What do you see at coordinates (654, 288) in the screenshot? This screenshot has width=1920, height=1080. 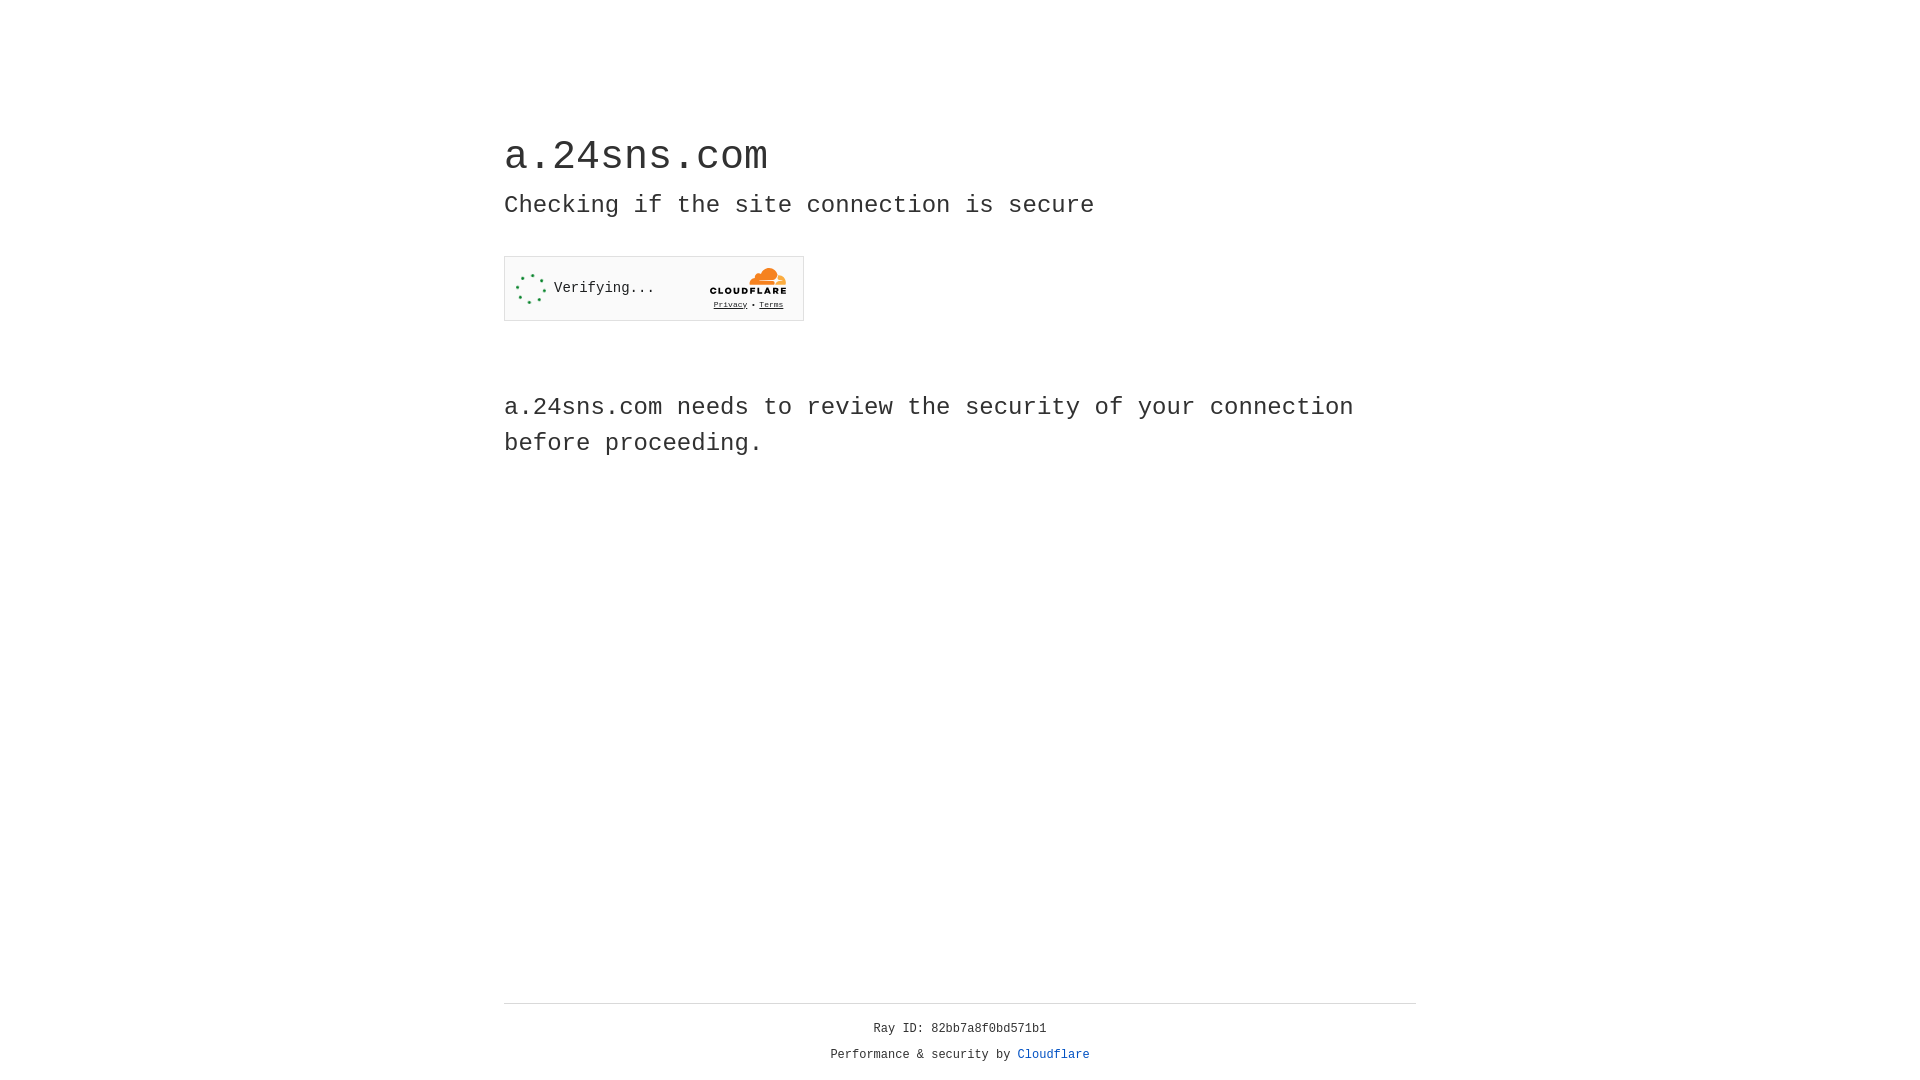 I see `Widget containing a Cloudflare security challenge` at bounding box center [654, 288].